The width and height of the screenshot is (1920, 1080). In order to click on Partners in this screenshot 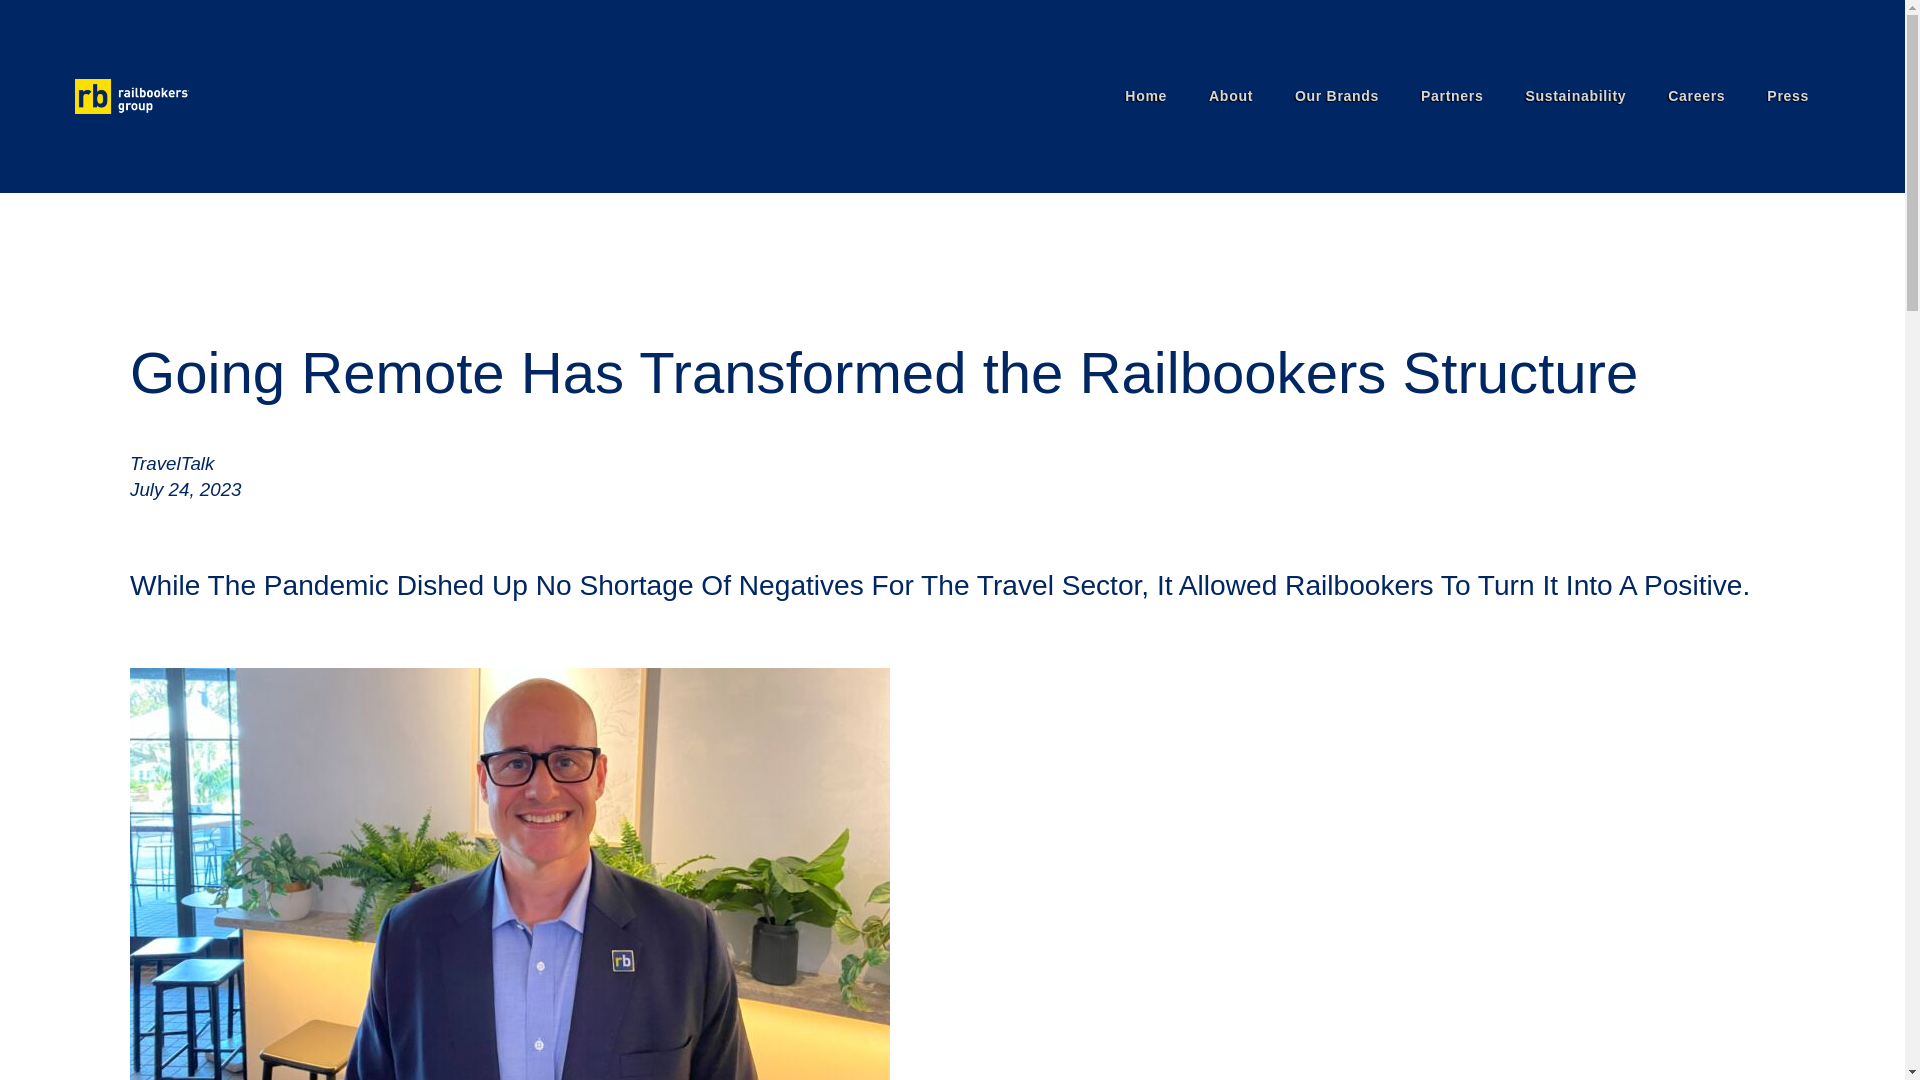, I will do `click(1451, 96)`.